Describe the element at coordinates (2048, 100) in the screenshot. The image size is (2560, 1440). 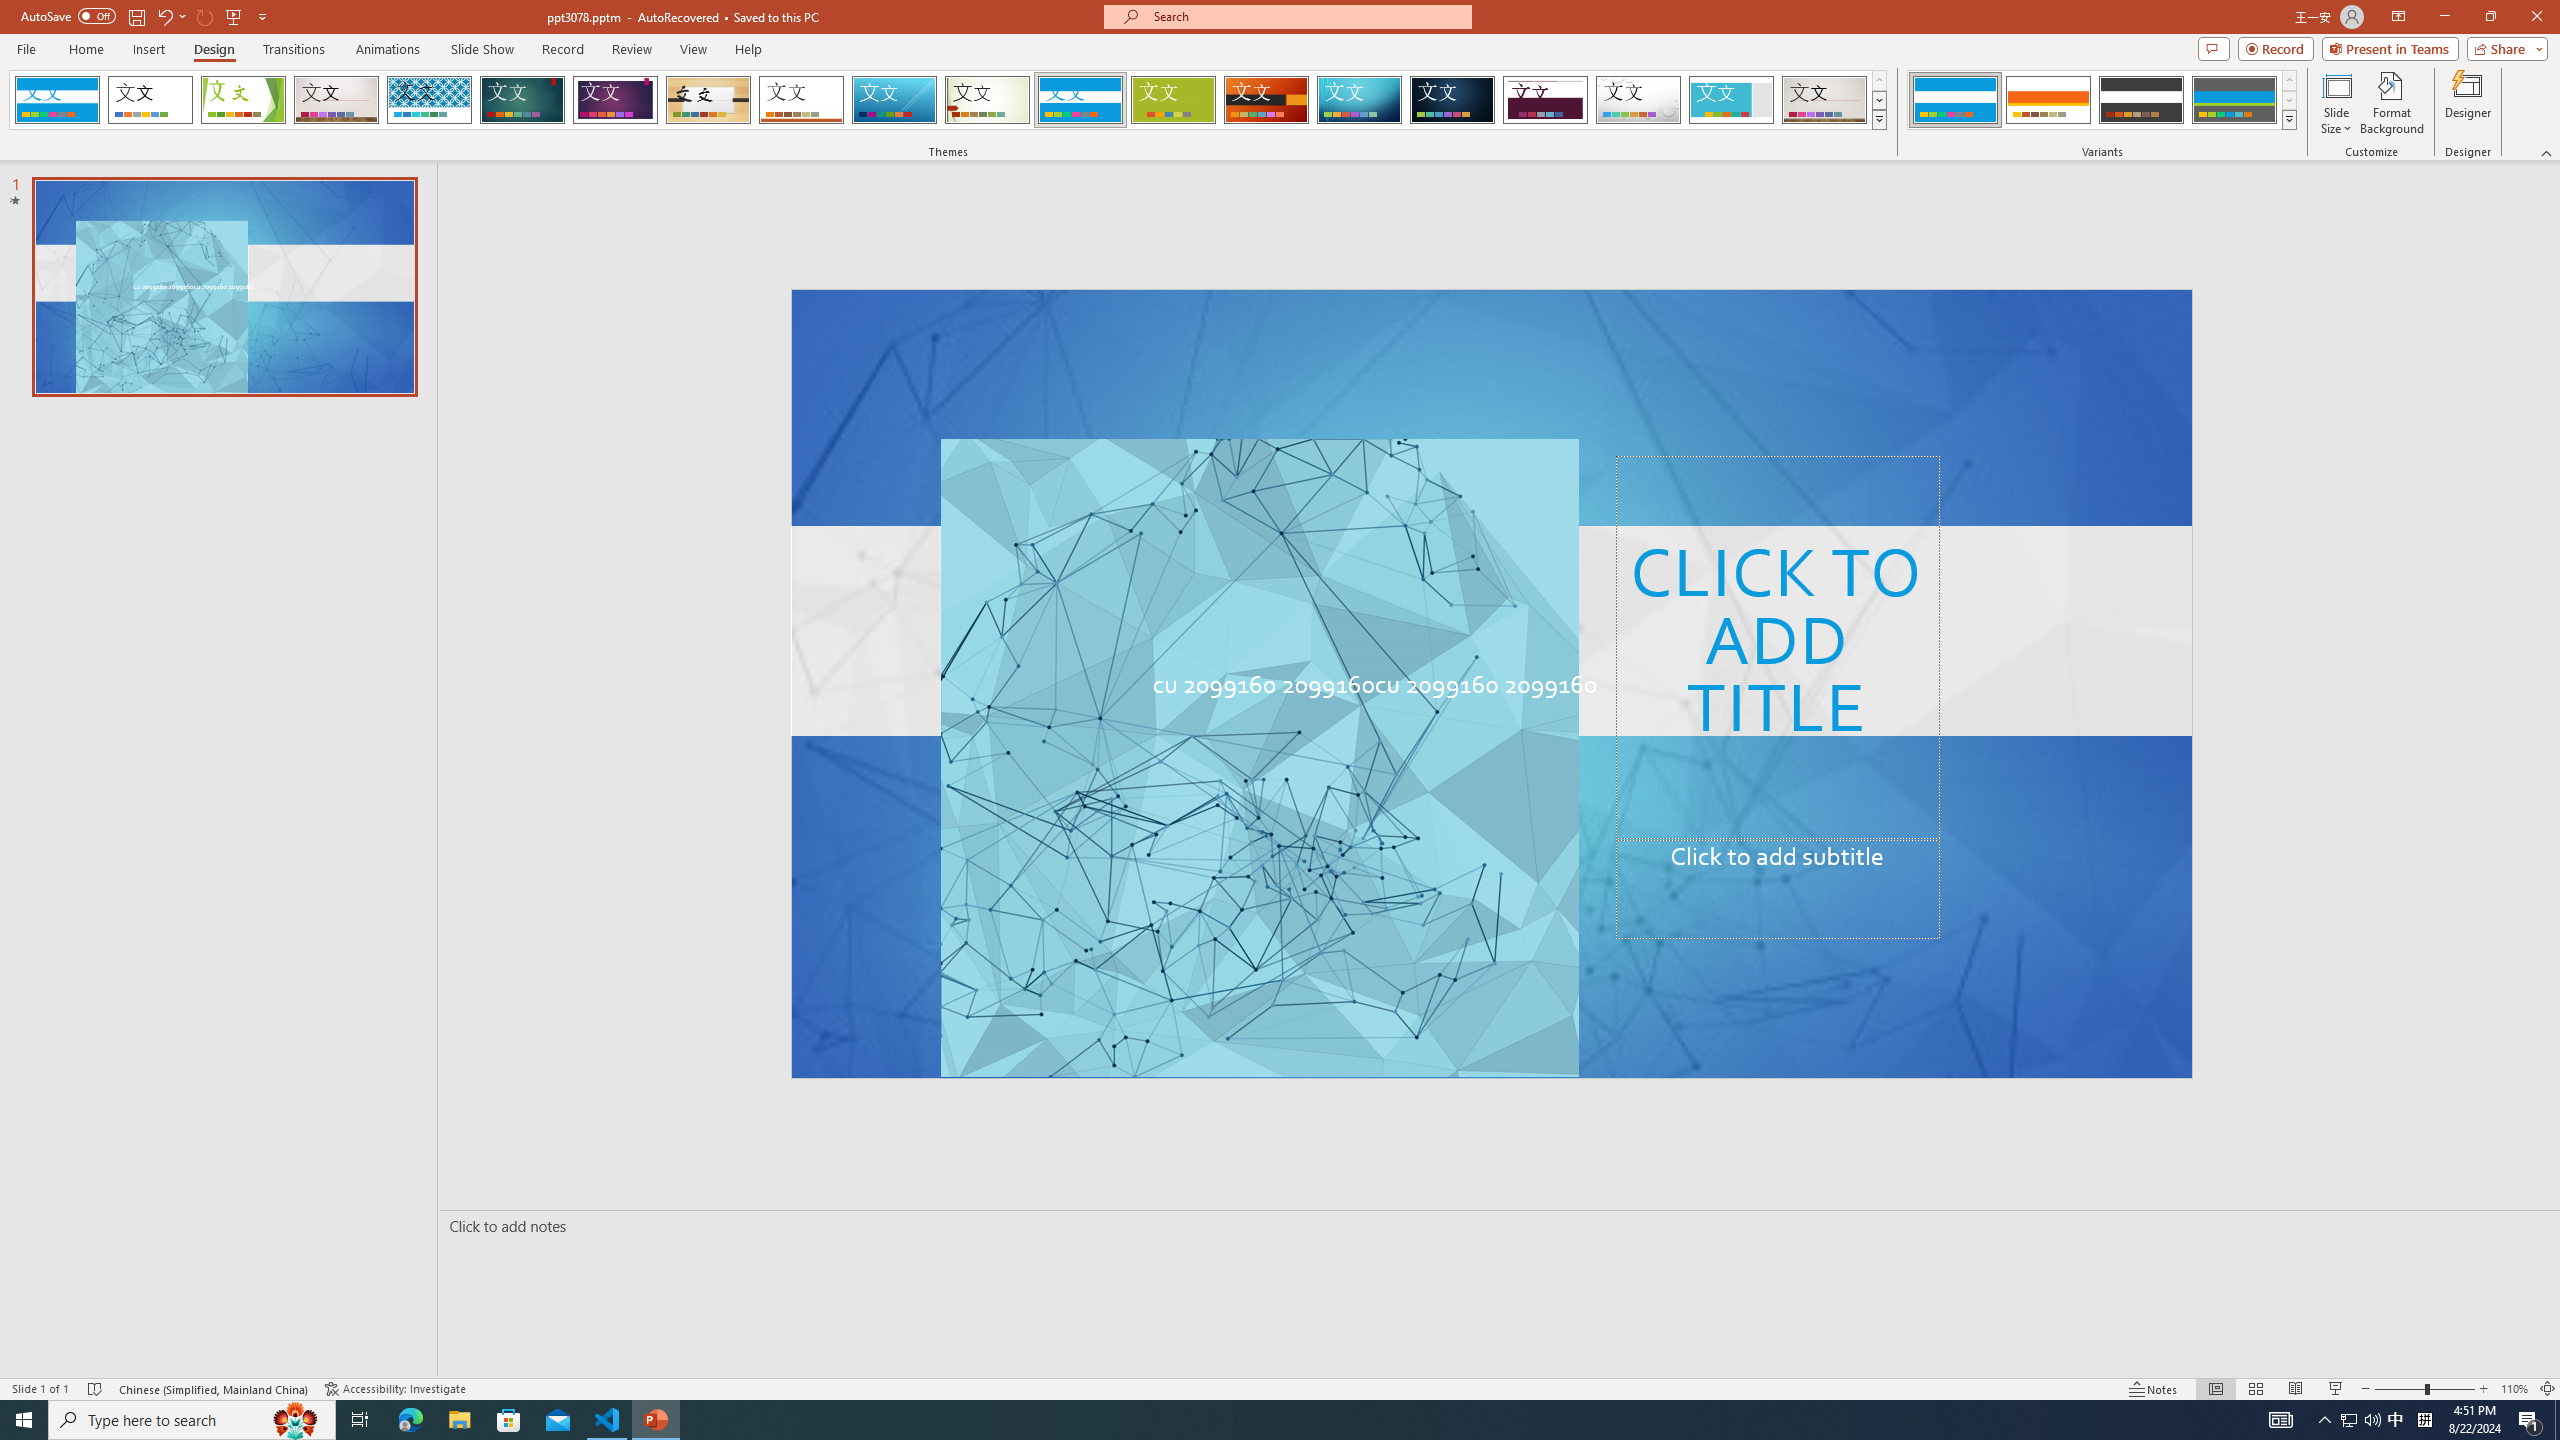
I see `Banded Variant 2` at that location.